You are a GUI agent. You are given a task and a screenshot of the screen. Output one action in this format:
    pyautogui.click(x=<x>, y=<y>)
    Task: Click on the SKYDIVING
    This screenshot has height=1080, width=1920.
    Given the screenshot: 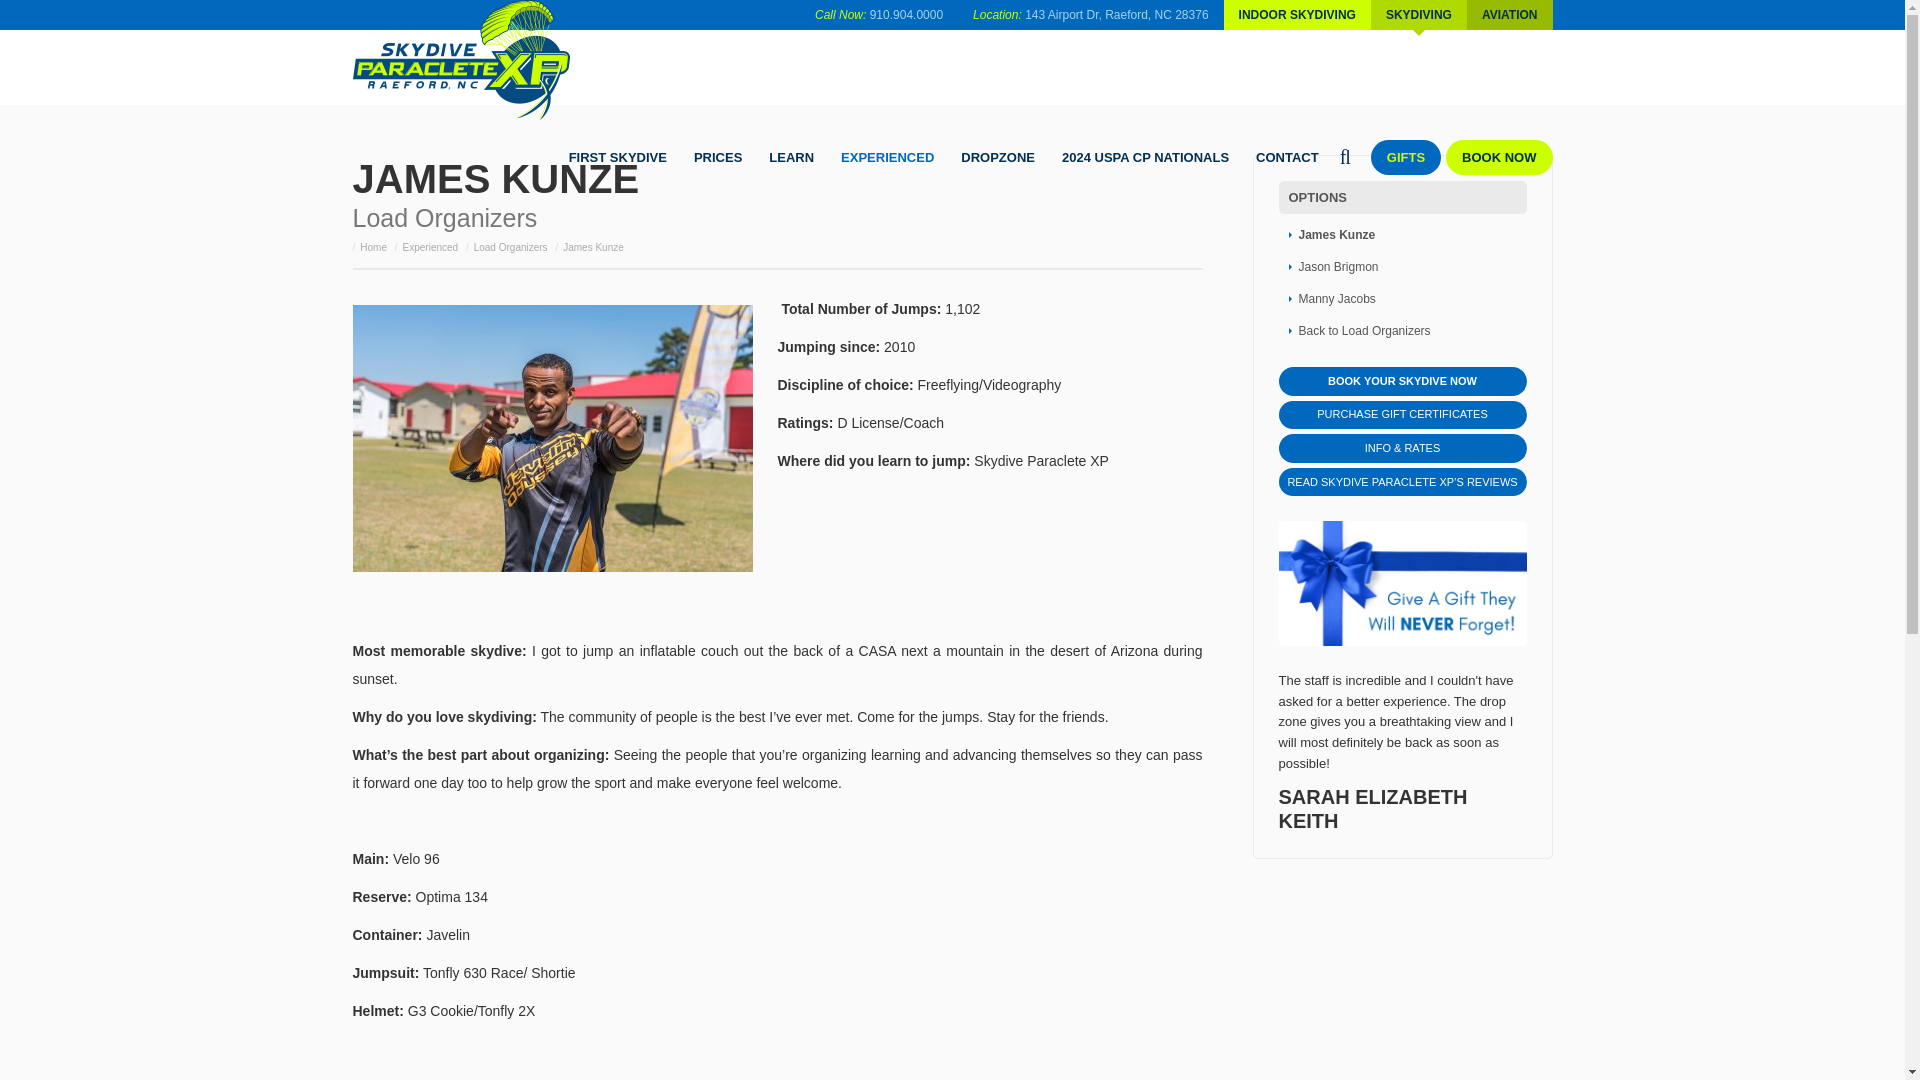 What is the action you would take?
    pyautogui.click(x=1418, y=15)
    